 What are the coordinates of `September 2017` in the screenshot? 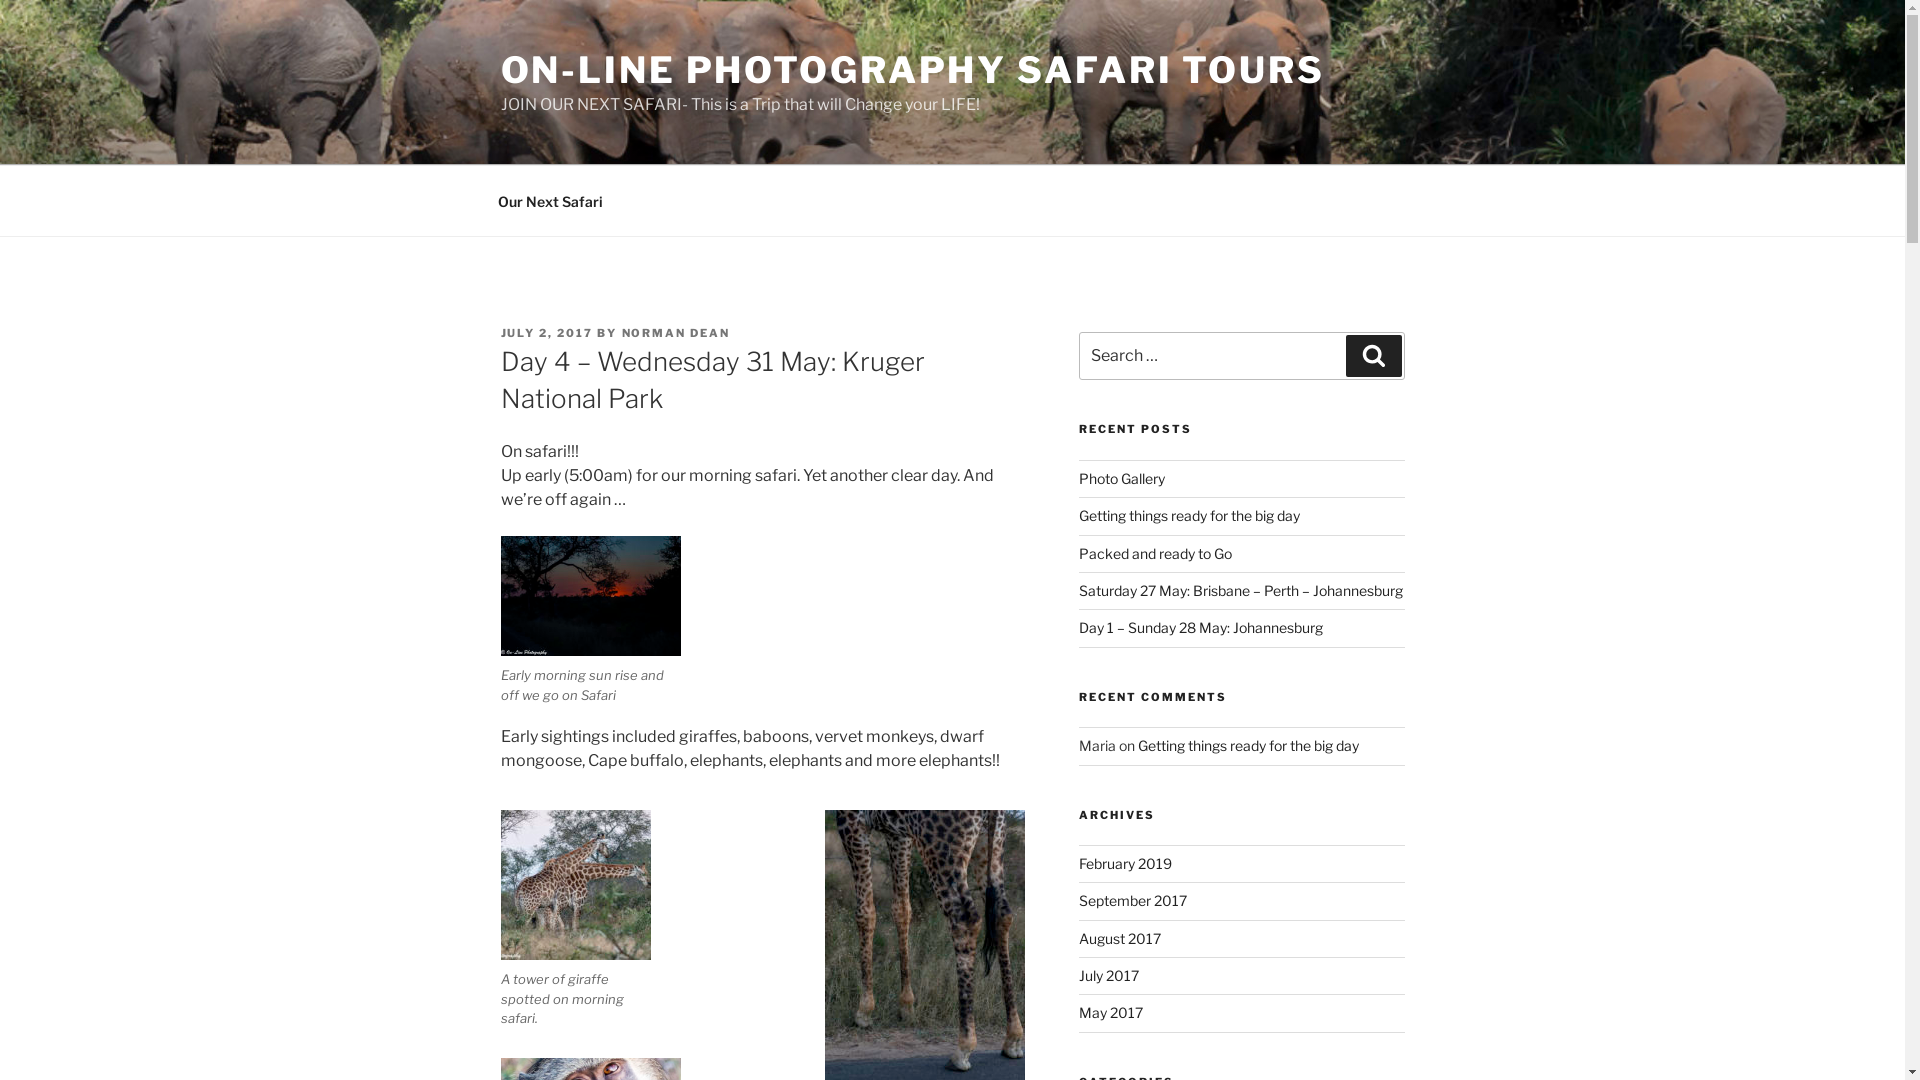 It's located at (1133, 900).